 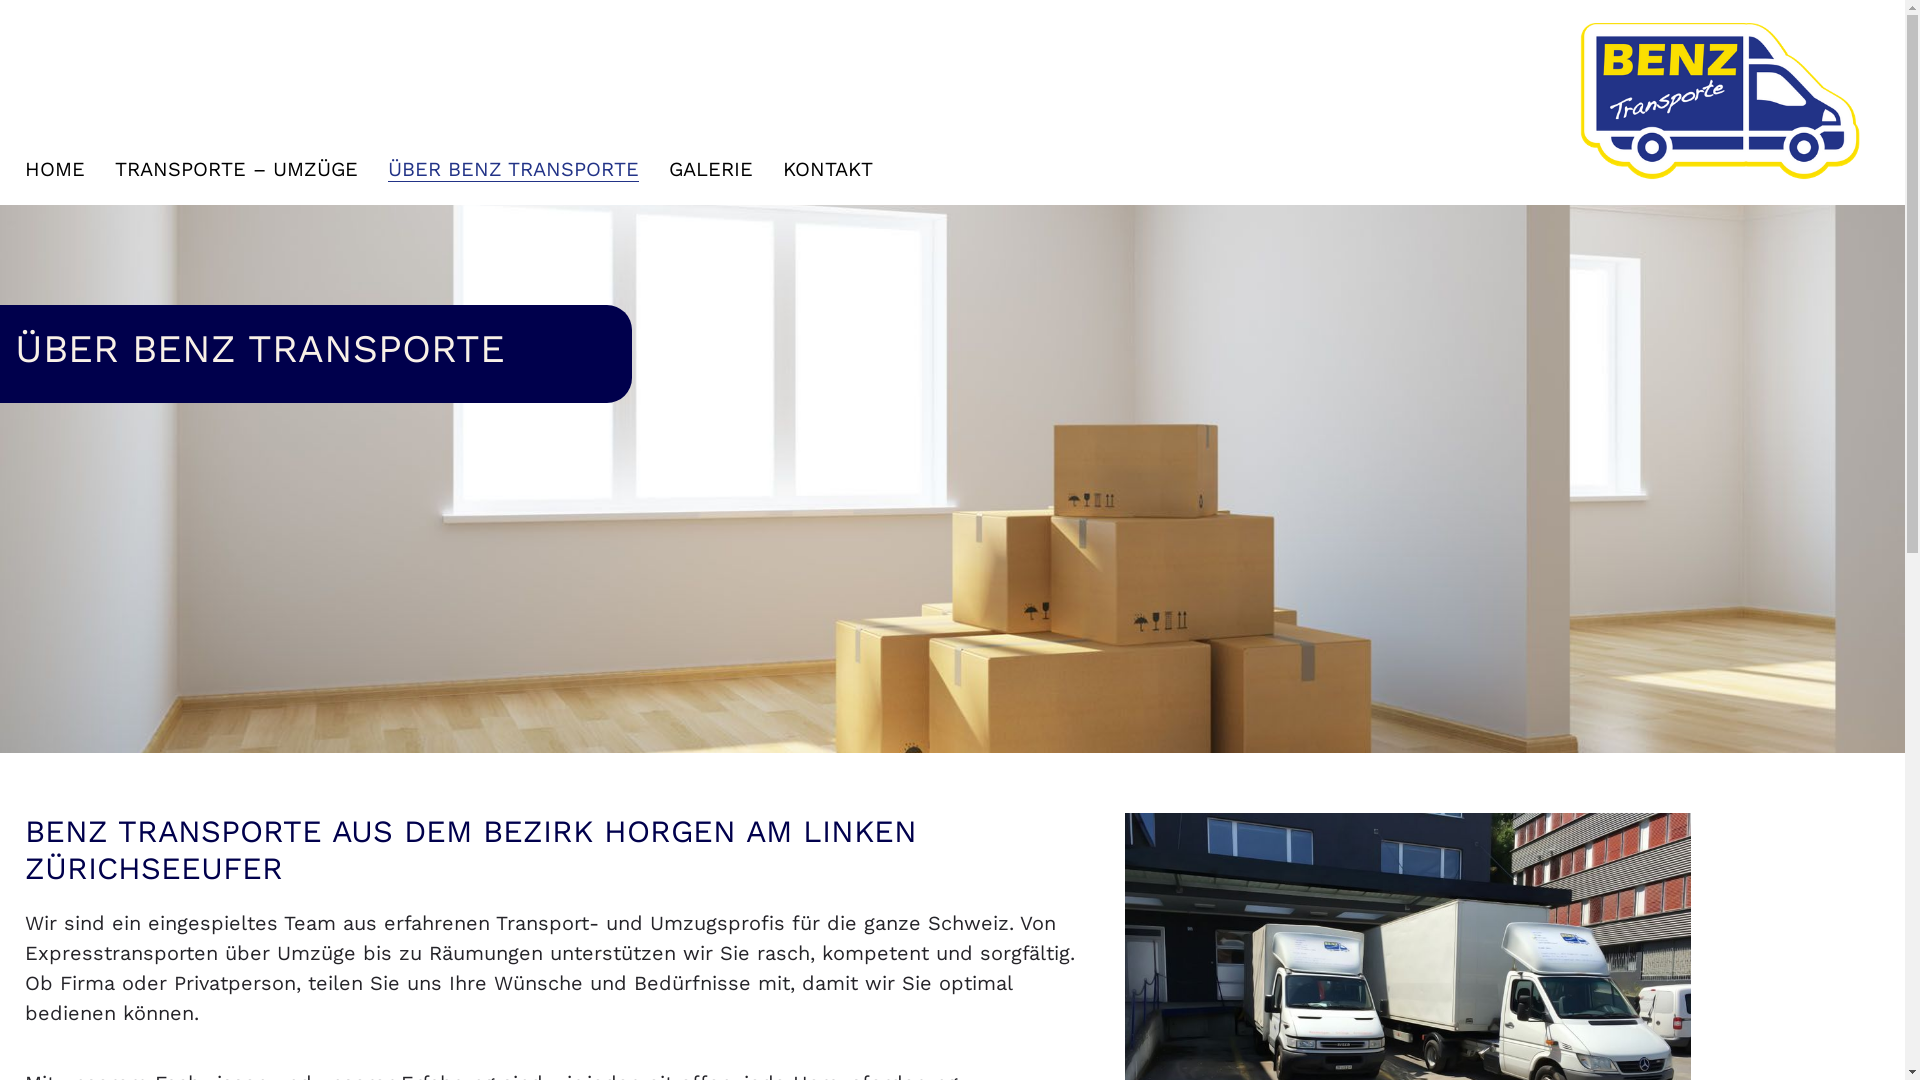 I want to click on KONTAKT, so click(x=828, y=170).